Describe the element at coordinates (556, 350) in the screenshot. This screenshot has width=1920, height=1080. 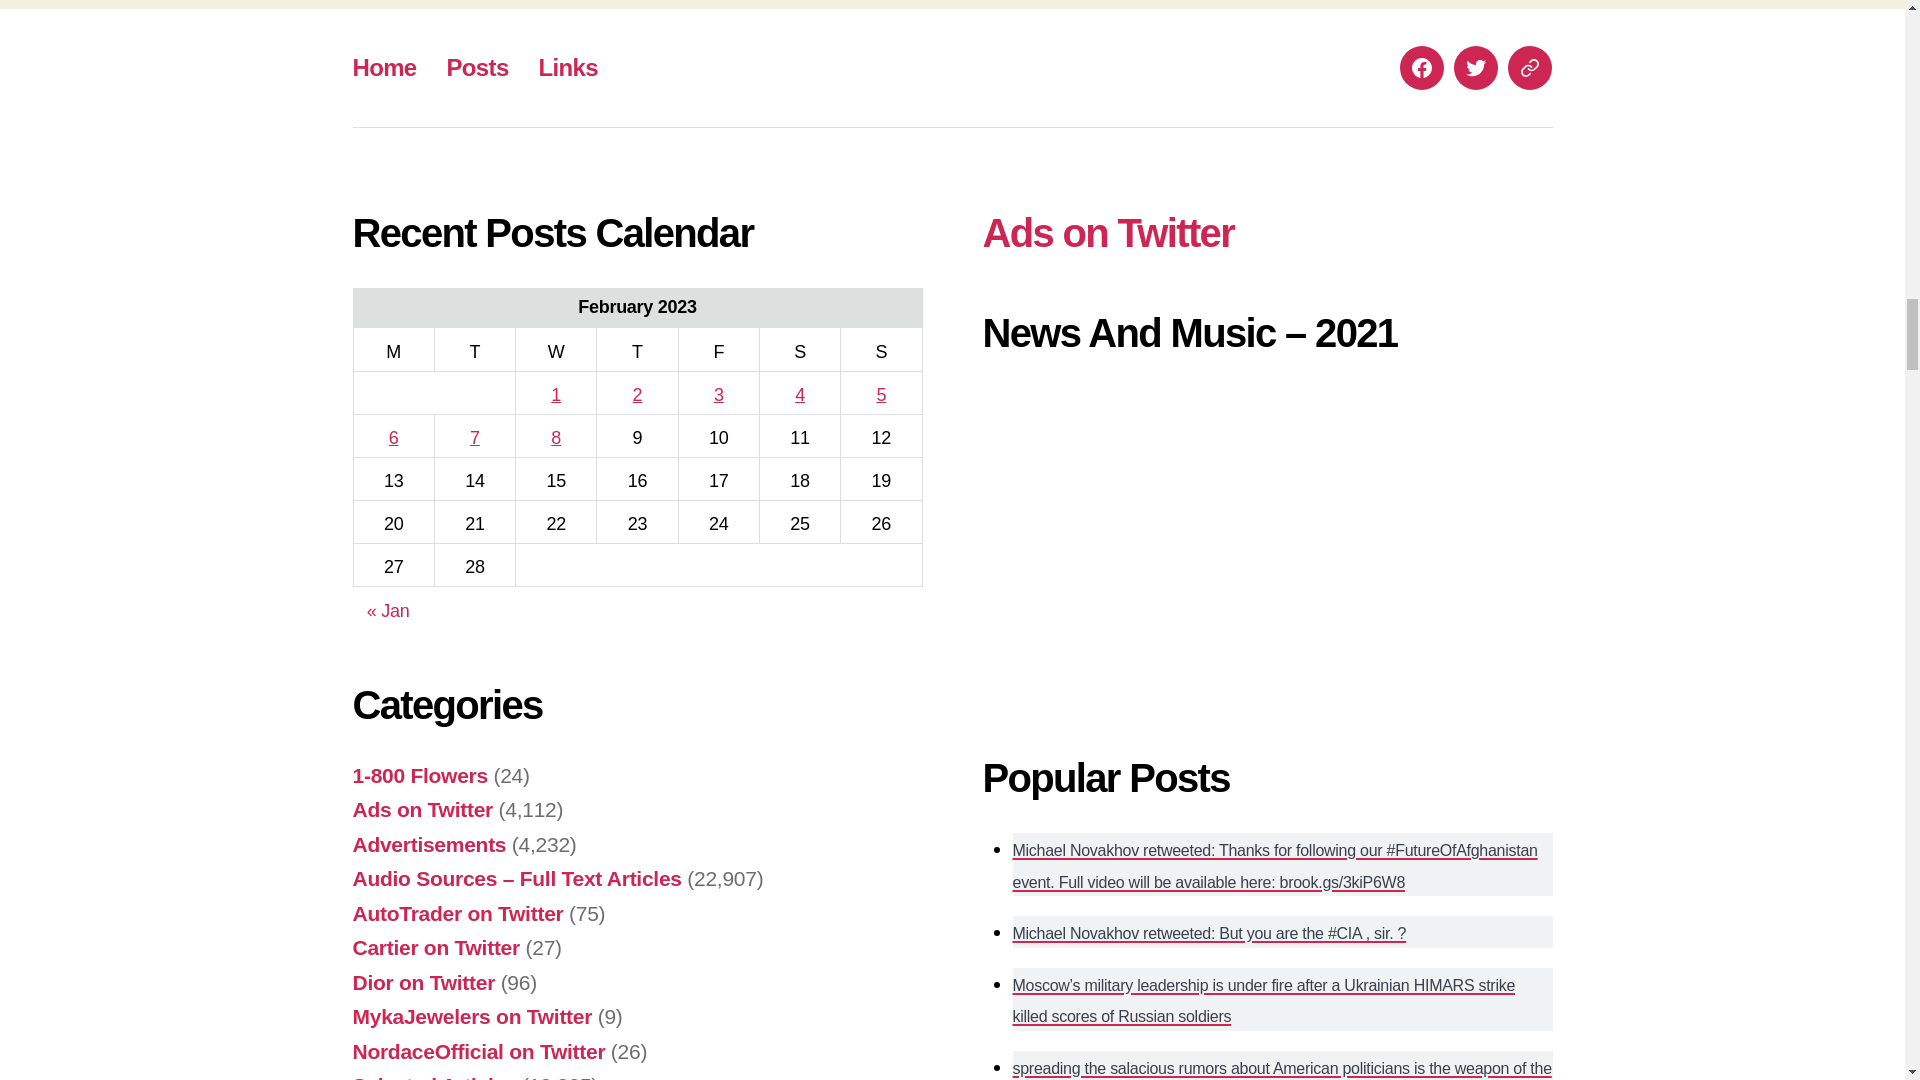
I see `Wednesday` at that location.